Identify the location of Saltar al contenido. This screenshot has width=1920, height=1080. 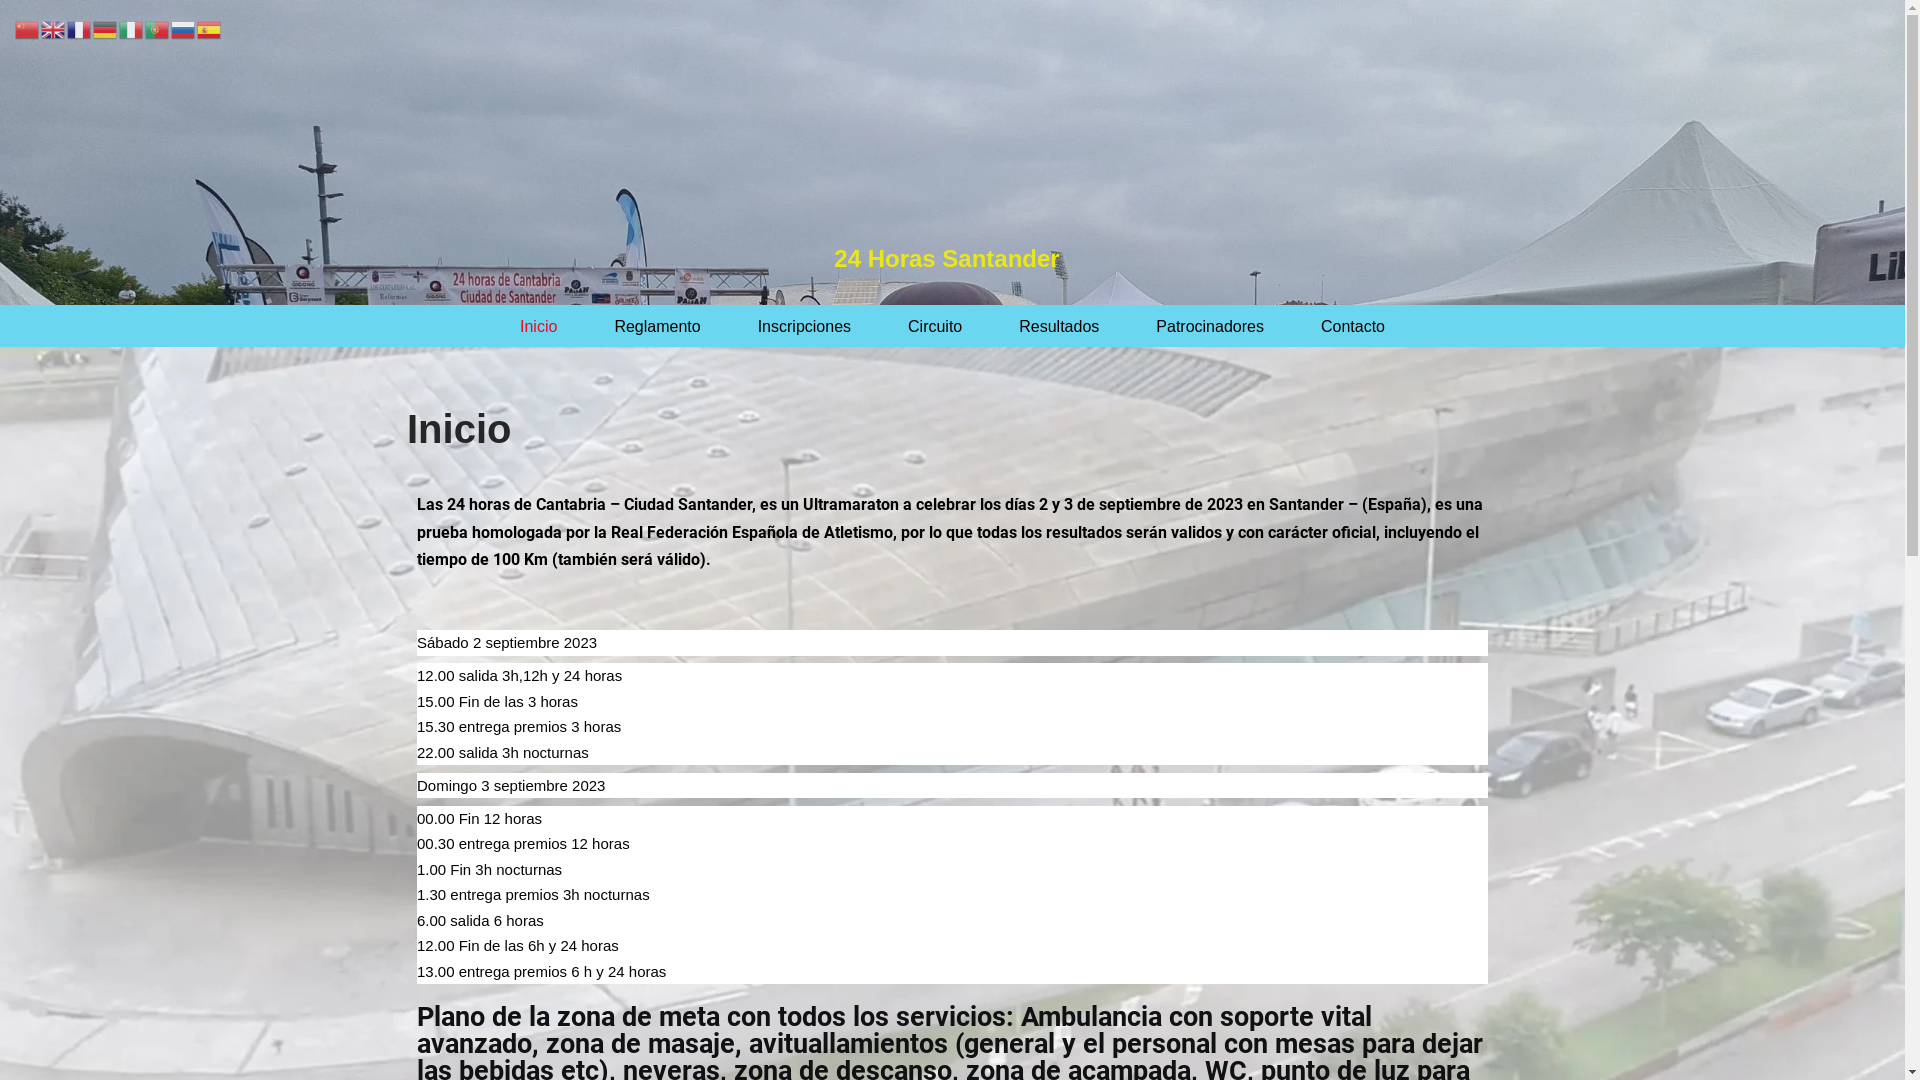
(15, 42).